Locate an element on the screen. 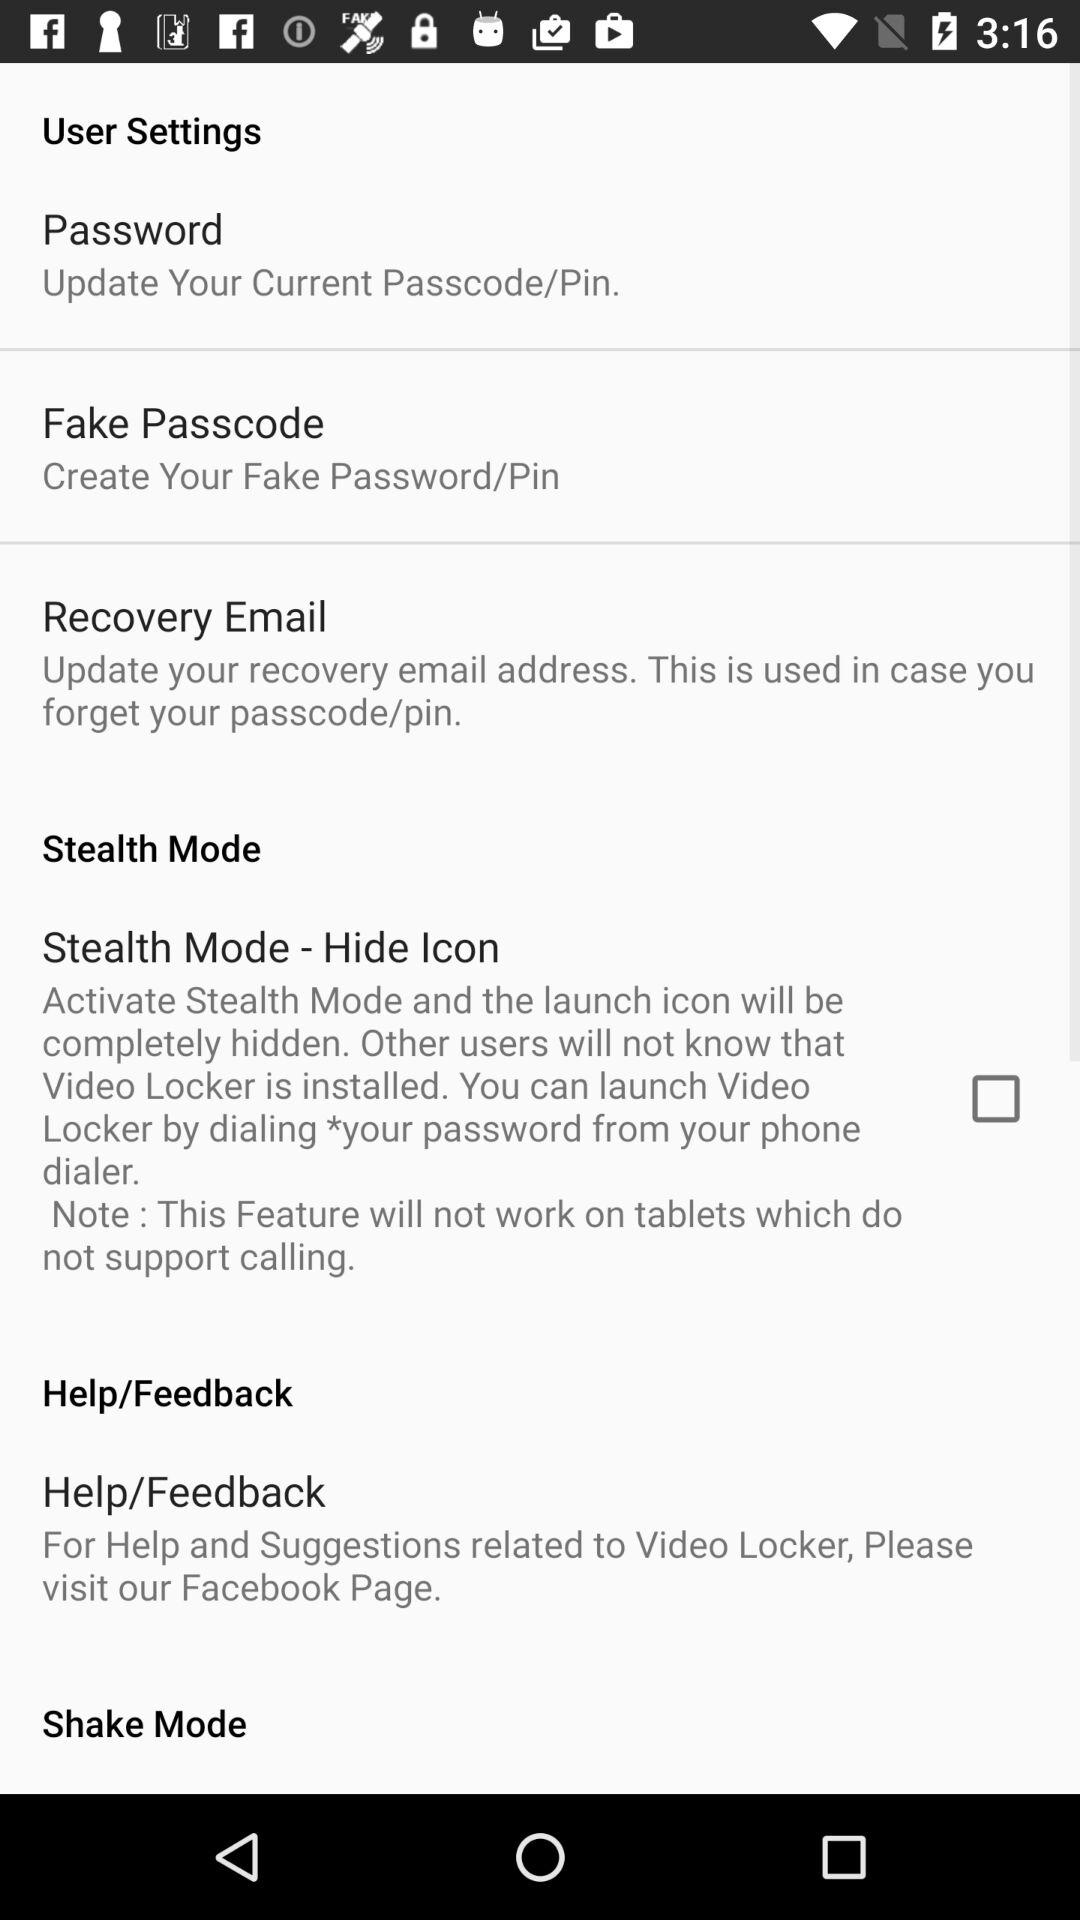 This screenshot has height=1920, width=1080. tap item above the help/feedback app is located at coordinates (996, 1098).